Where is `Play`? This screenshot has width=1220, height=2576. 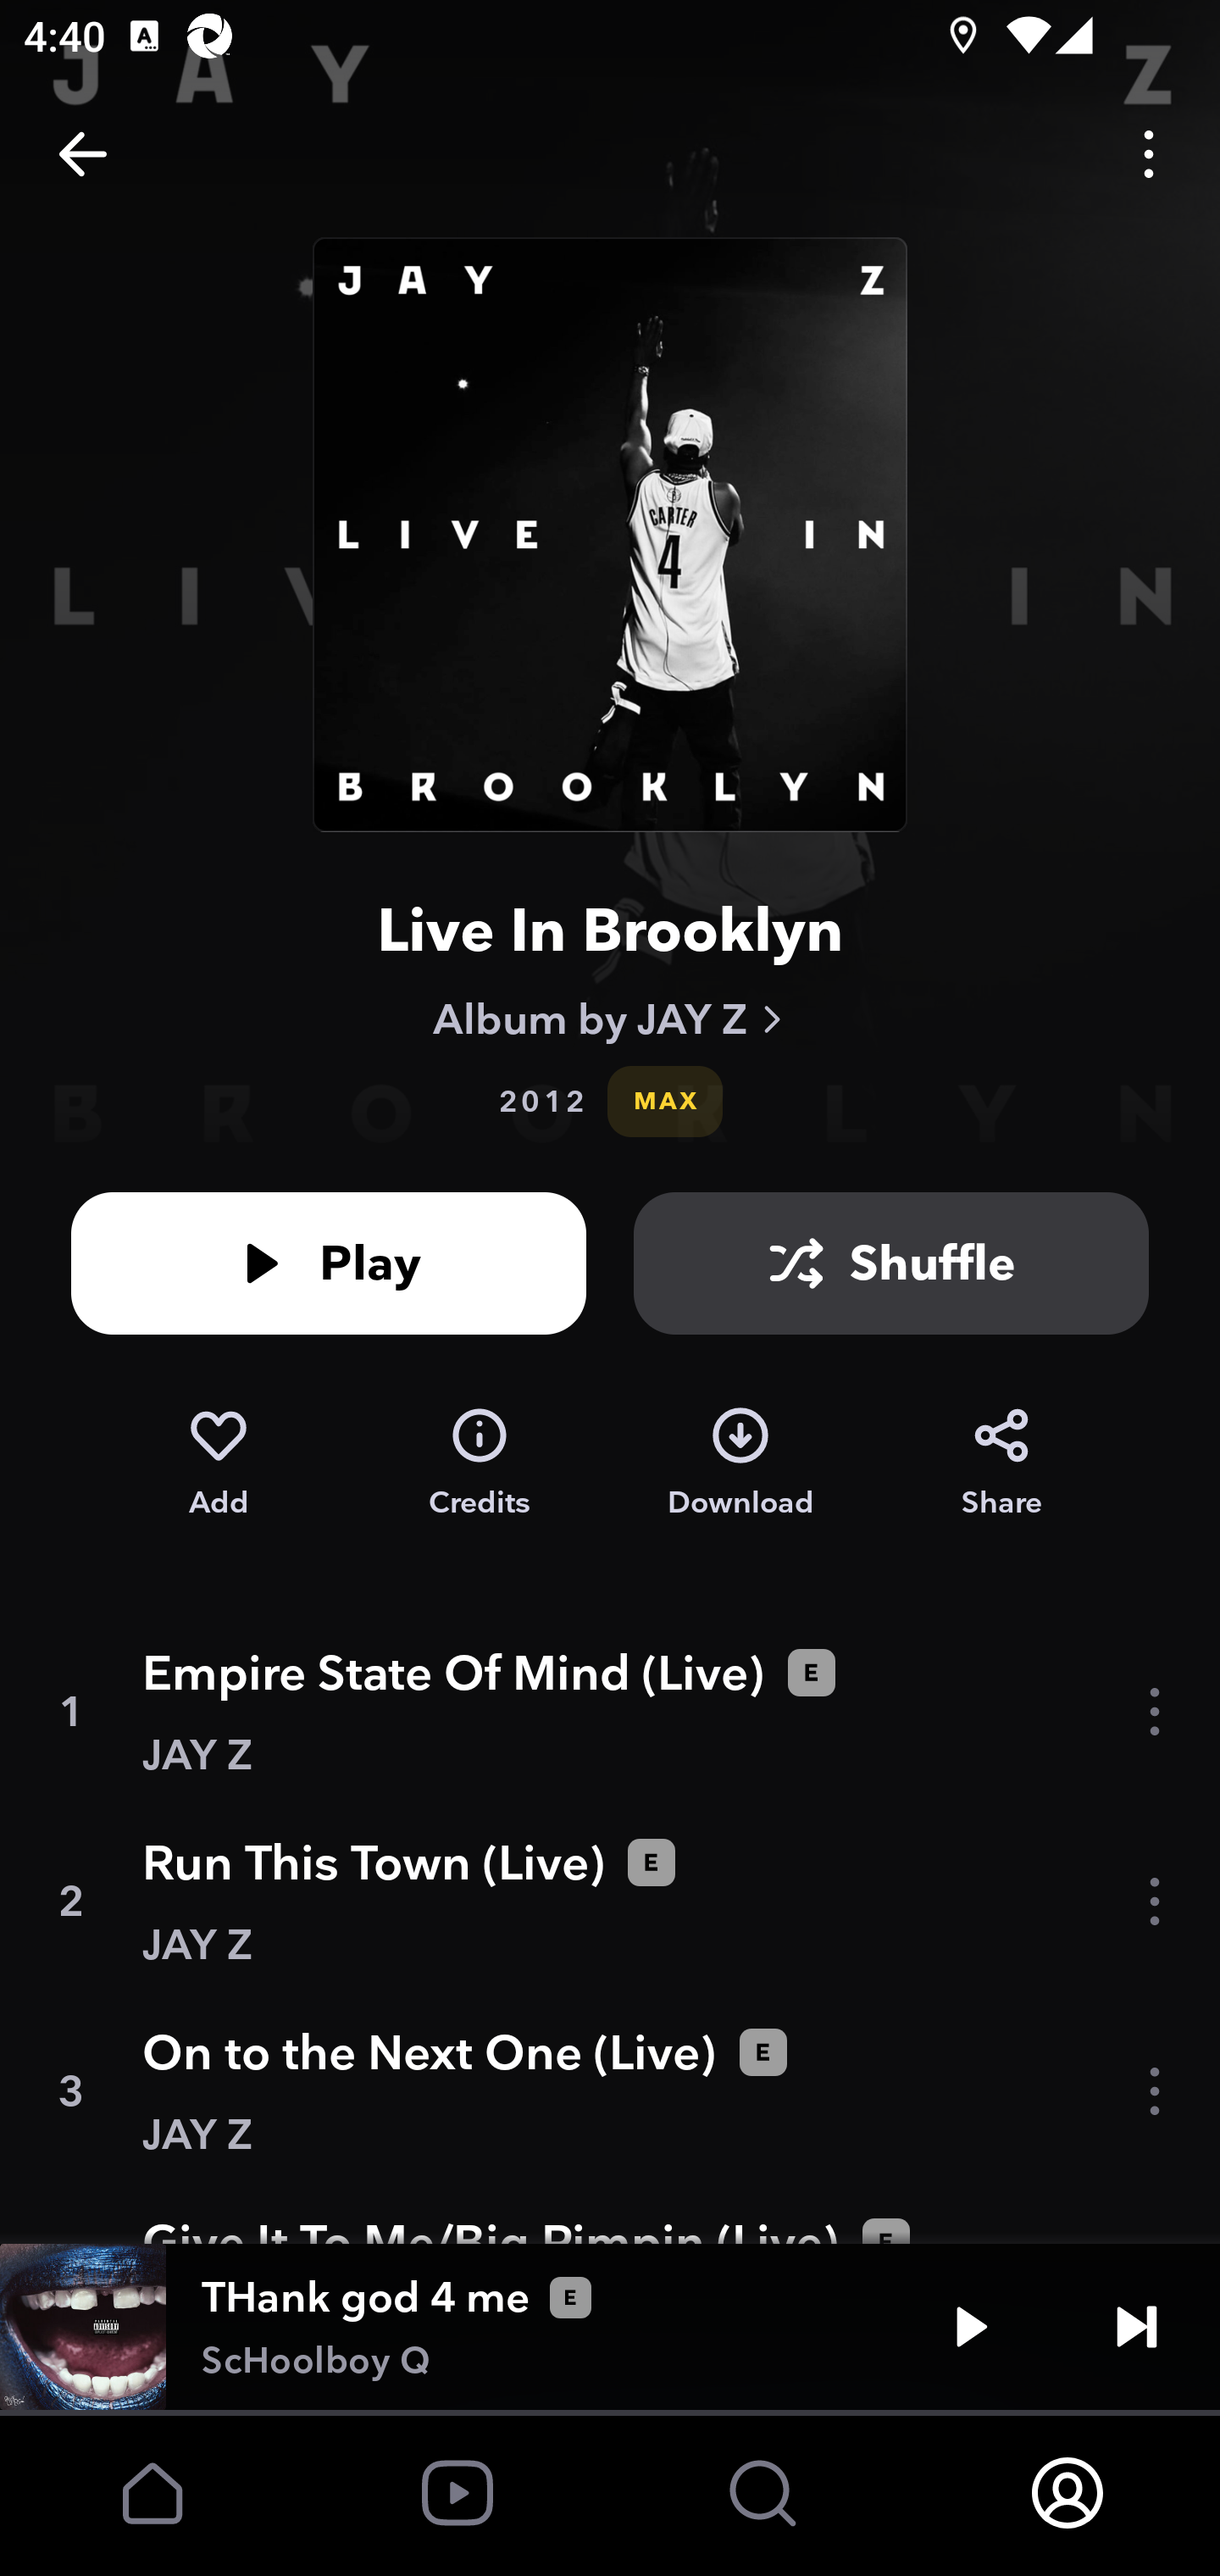 Play is located at coordinates (329, 1263).